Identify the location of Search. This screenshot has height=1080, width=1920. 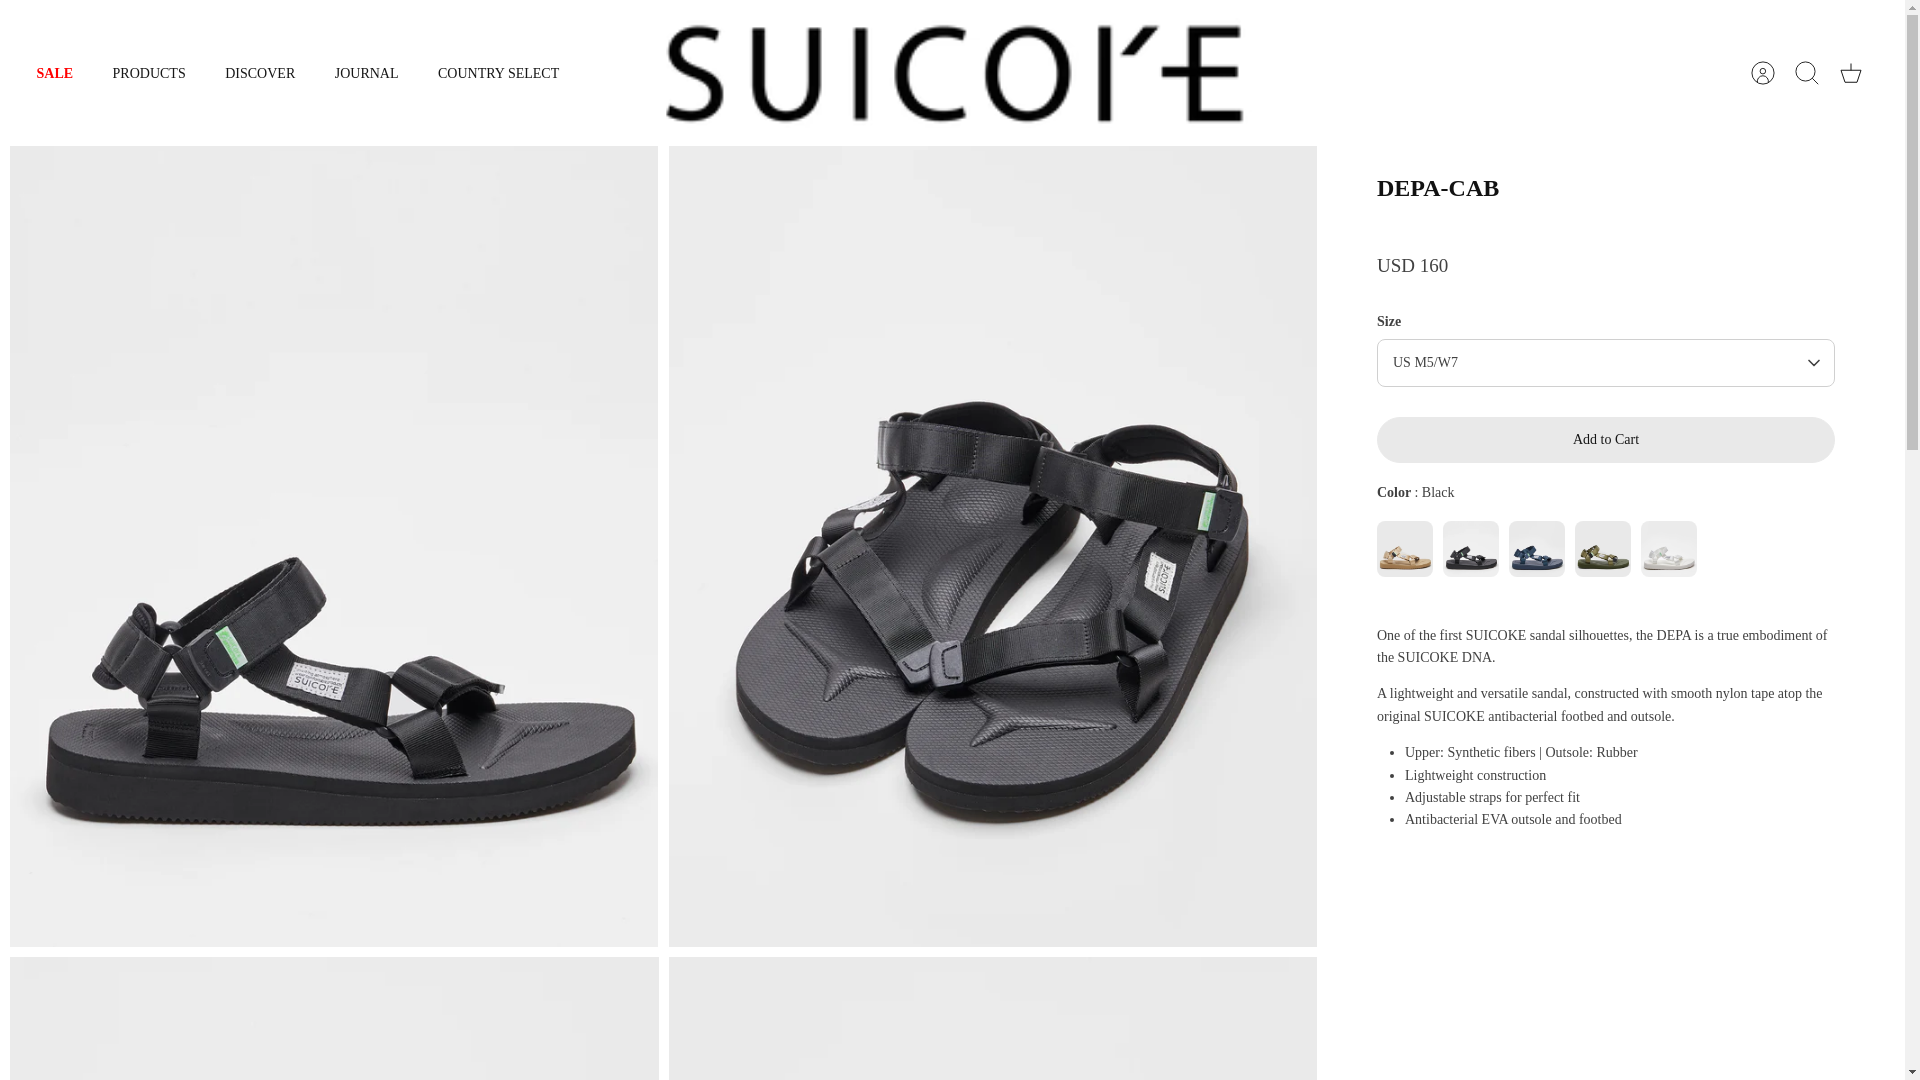
(1807, 72).